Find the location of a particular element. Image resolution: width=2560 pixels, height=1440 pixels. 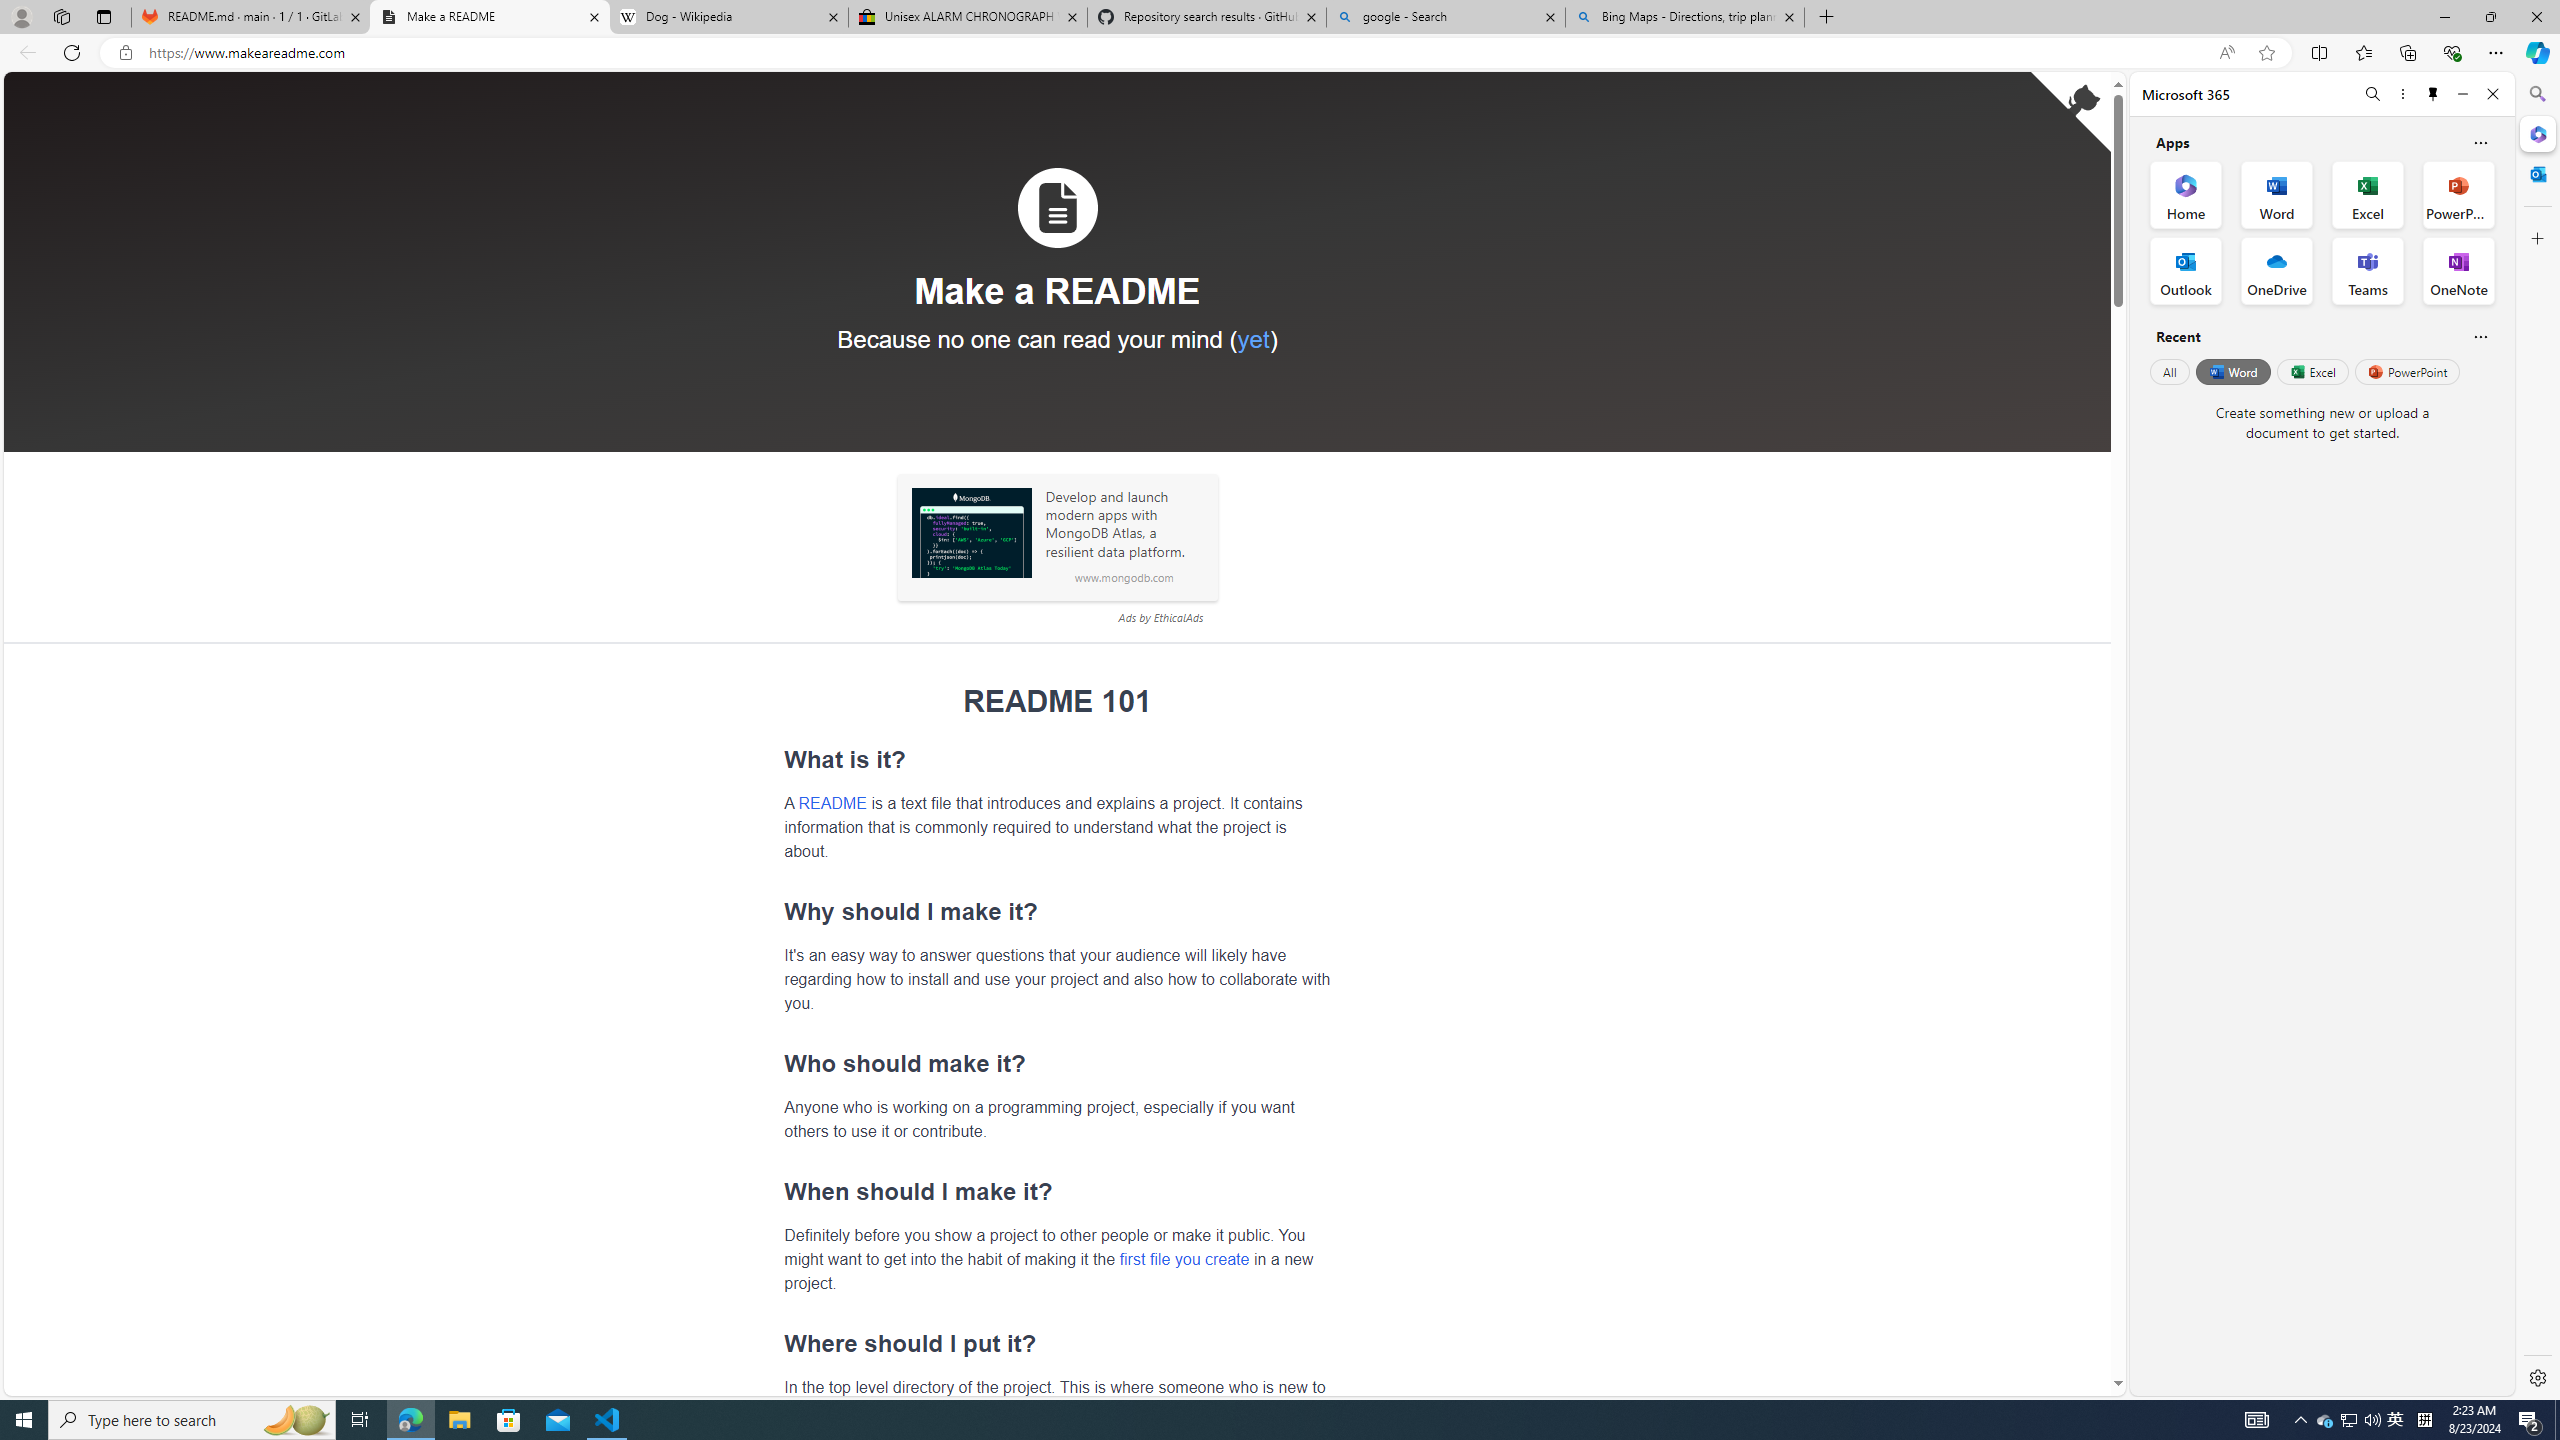

Outlook Office App is located at coordinates (2186, 271).